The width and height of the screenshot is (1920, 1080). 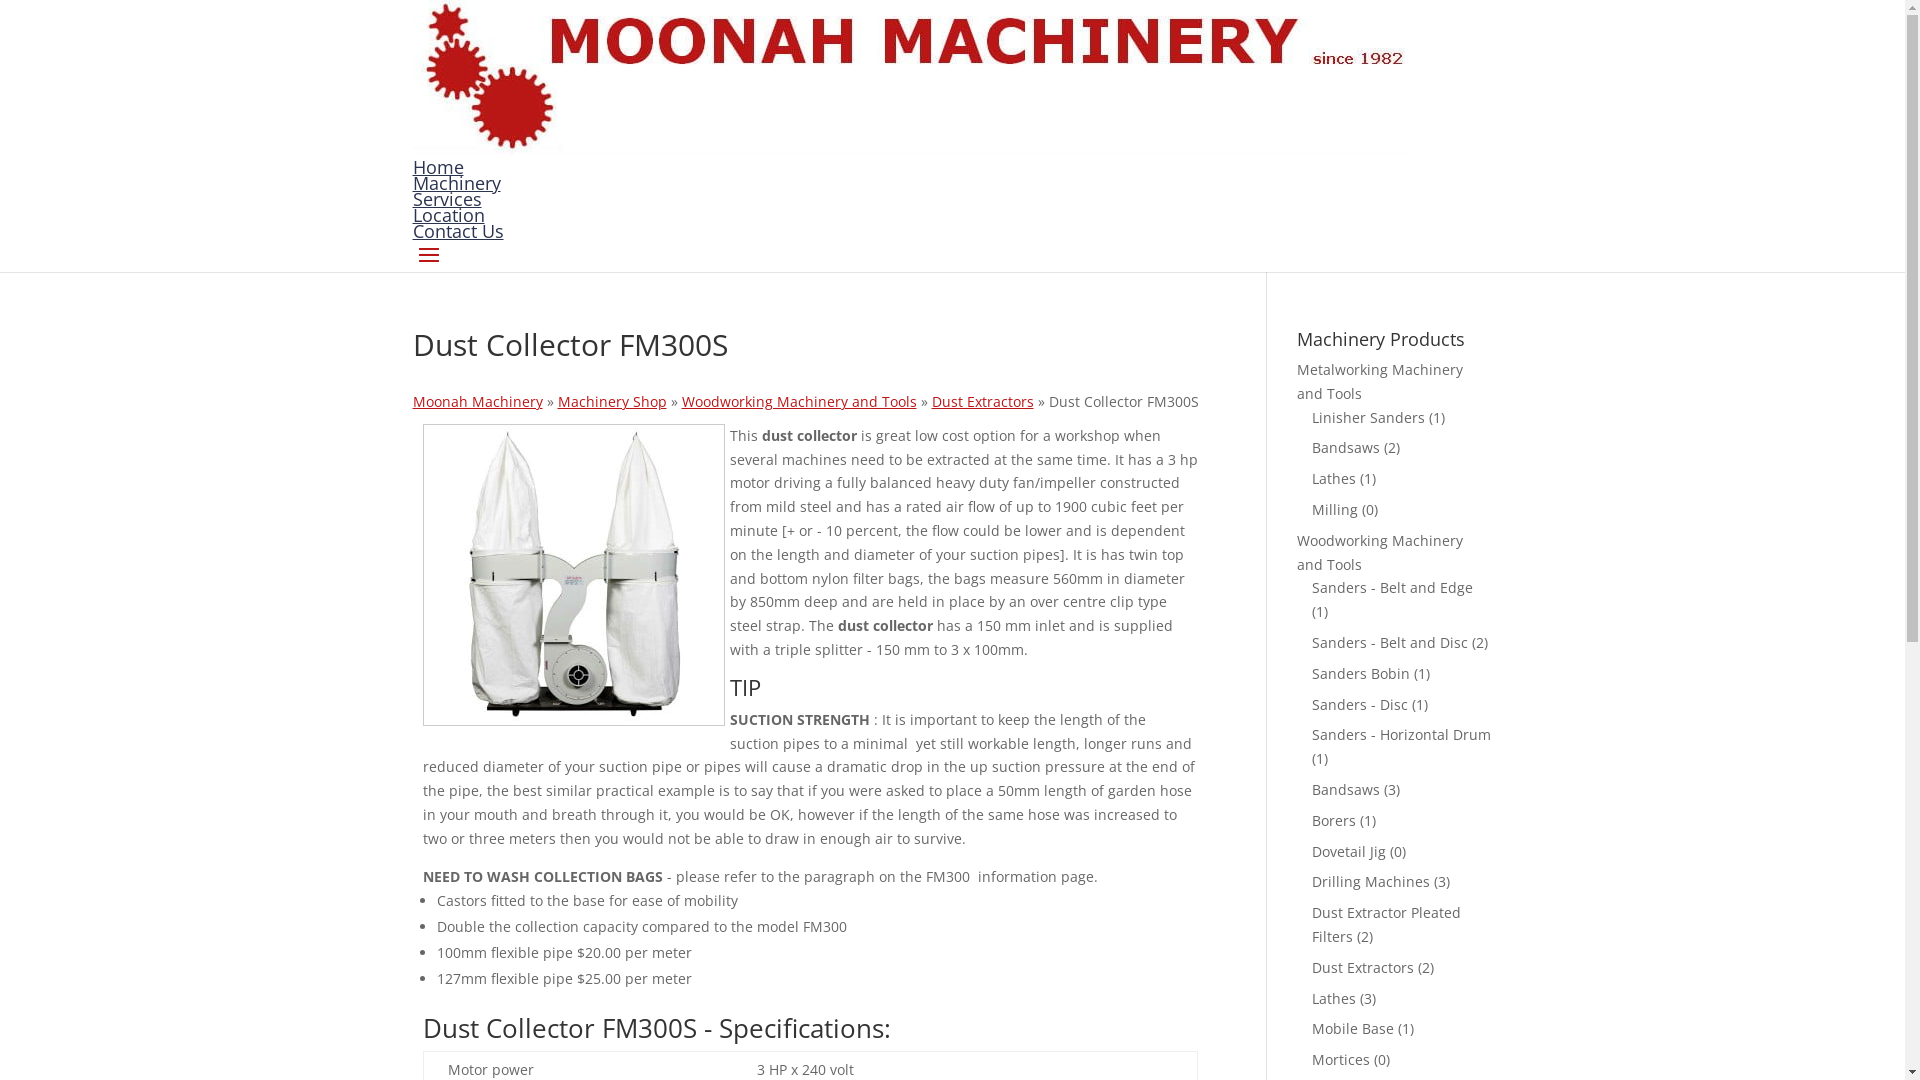 What do you see at coordinates (1392, 600) in the screenshot?
I see `Sanders - Belt and Edge (1)` at bounding box center [1392, 600].